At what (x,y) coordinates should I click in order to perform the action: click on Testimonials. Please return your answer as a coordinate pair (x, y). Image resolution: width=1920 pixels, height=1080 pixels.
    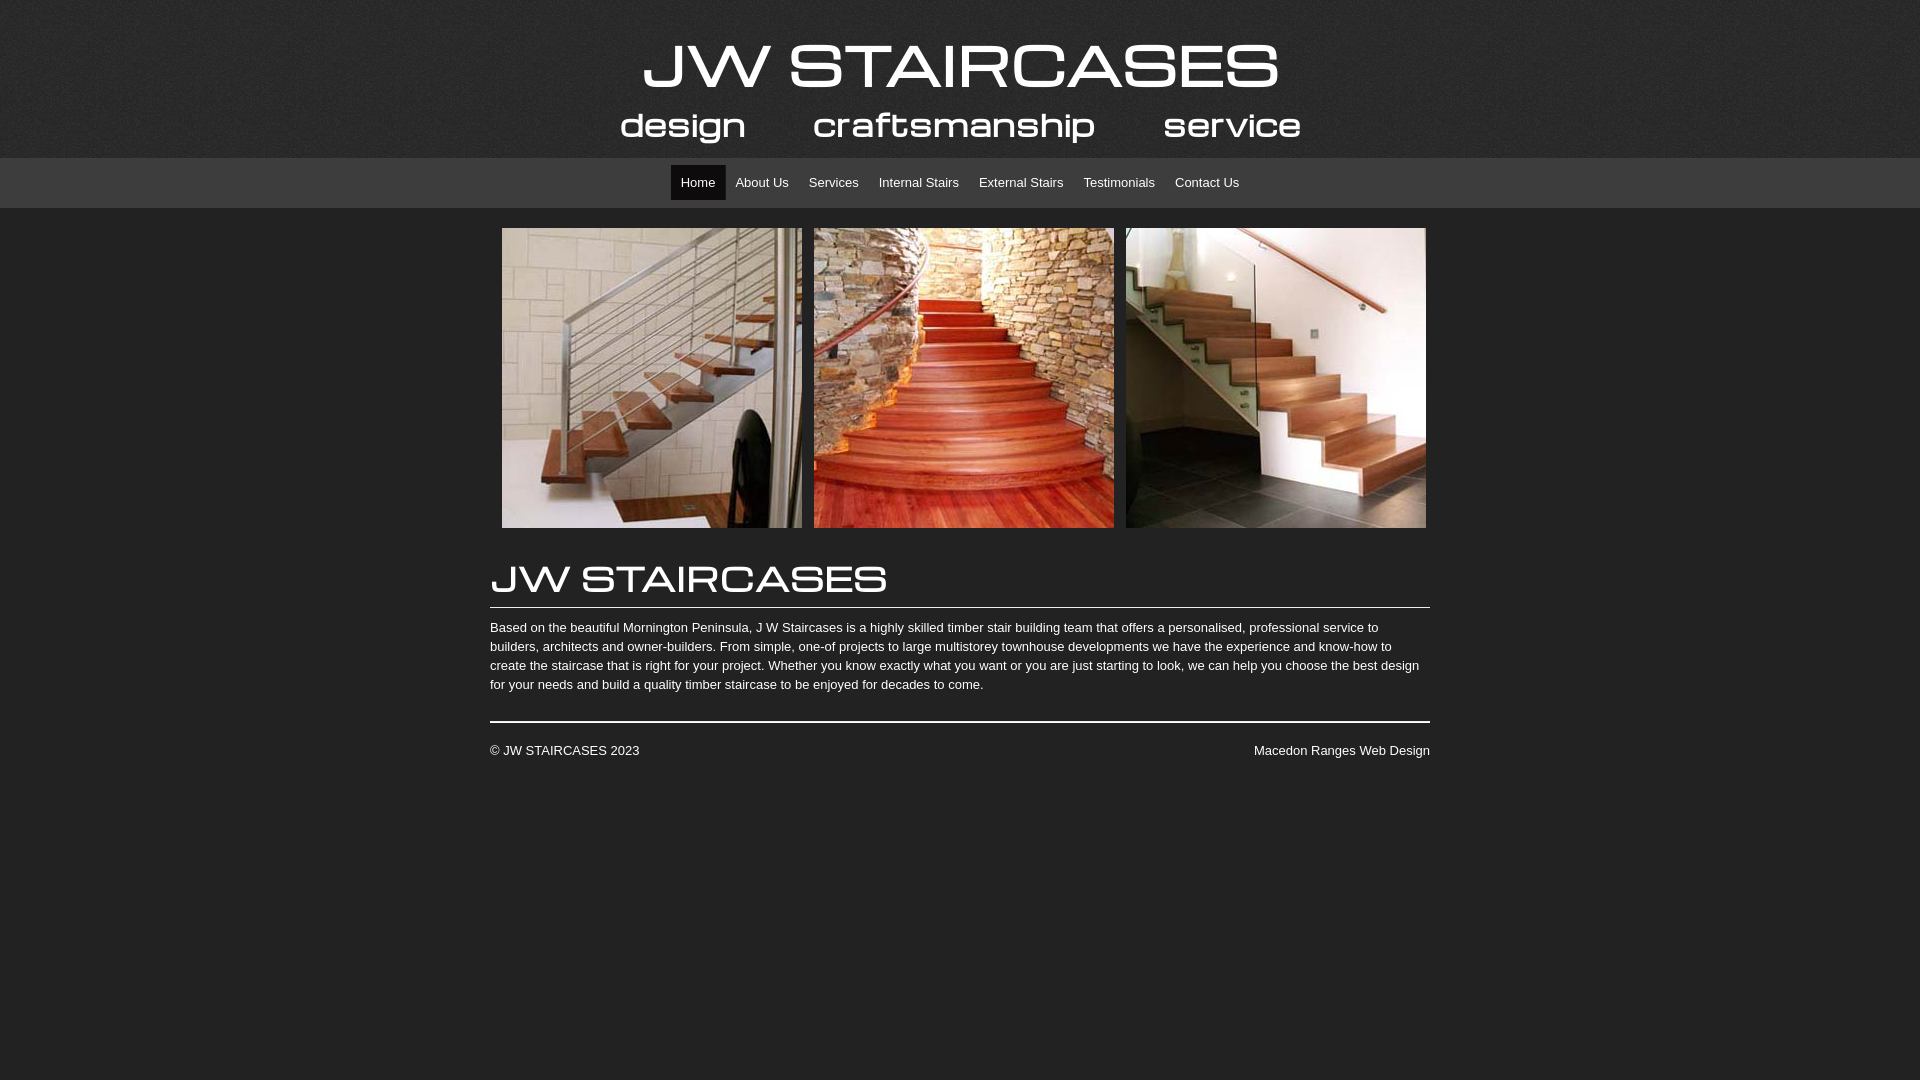
    Looking at the image, I should click on (1119, 182).